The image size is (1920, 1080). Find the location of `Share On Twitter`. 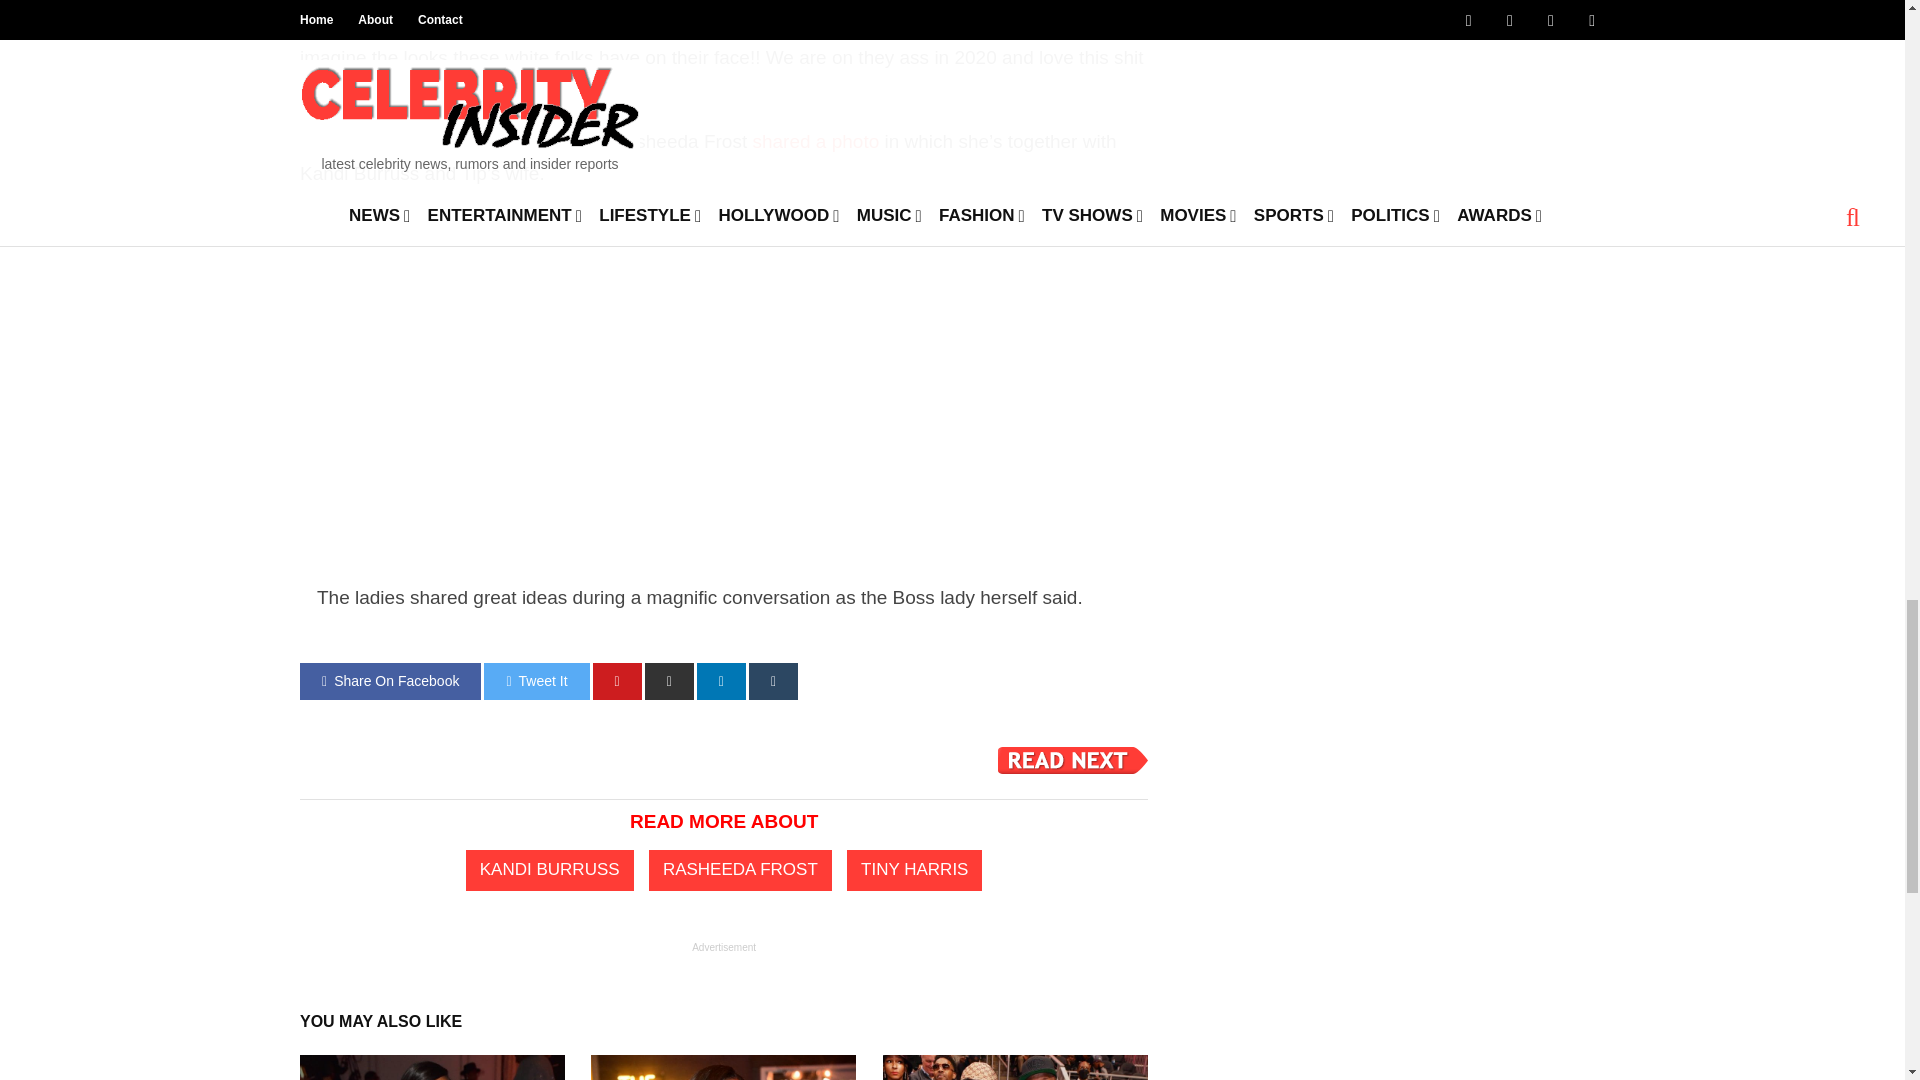

Share On Twitter is located at coordinates (536, 681).